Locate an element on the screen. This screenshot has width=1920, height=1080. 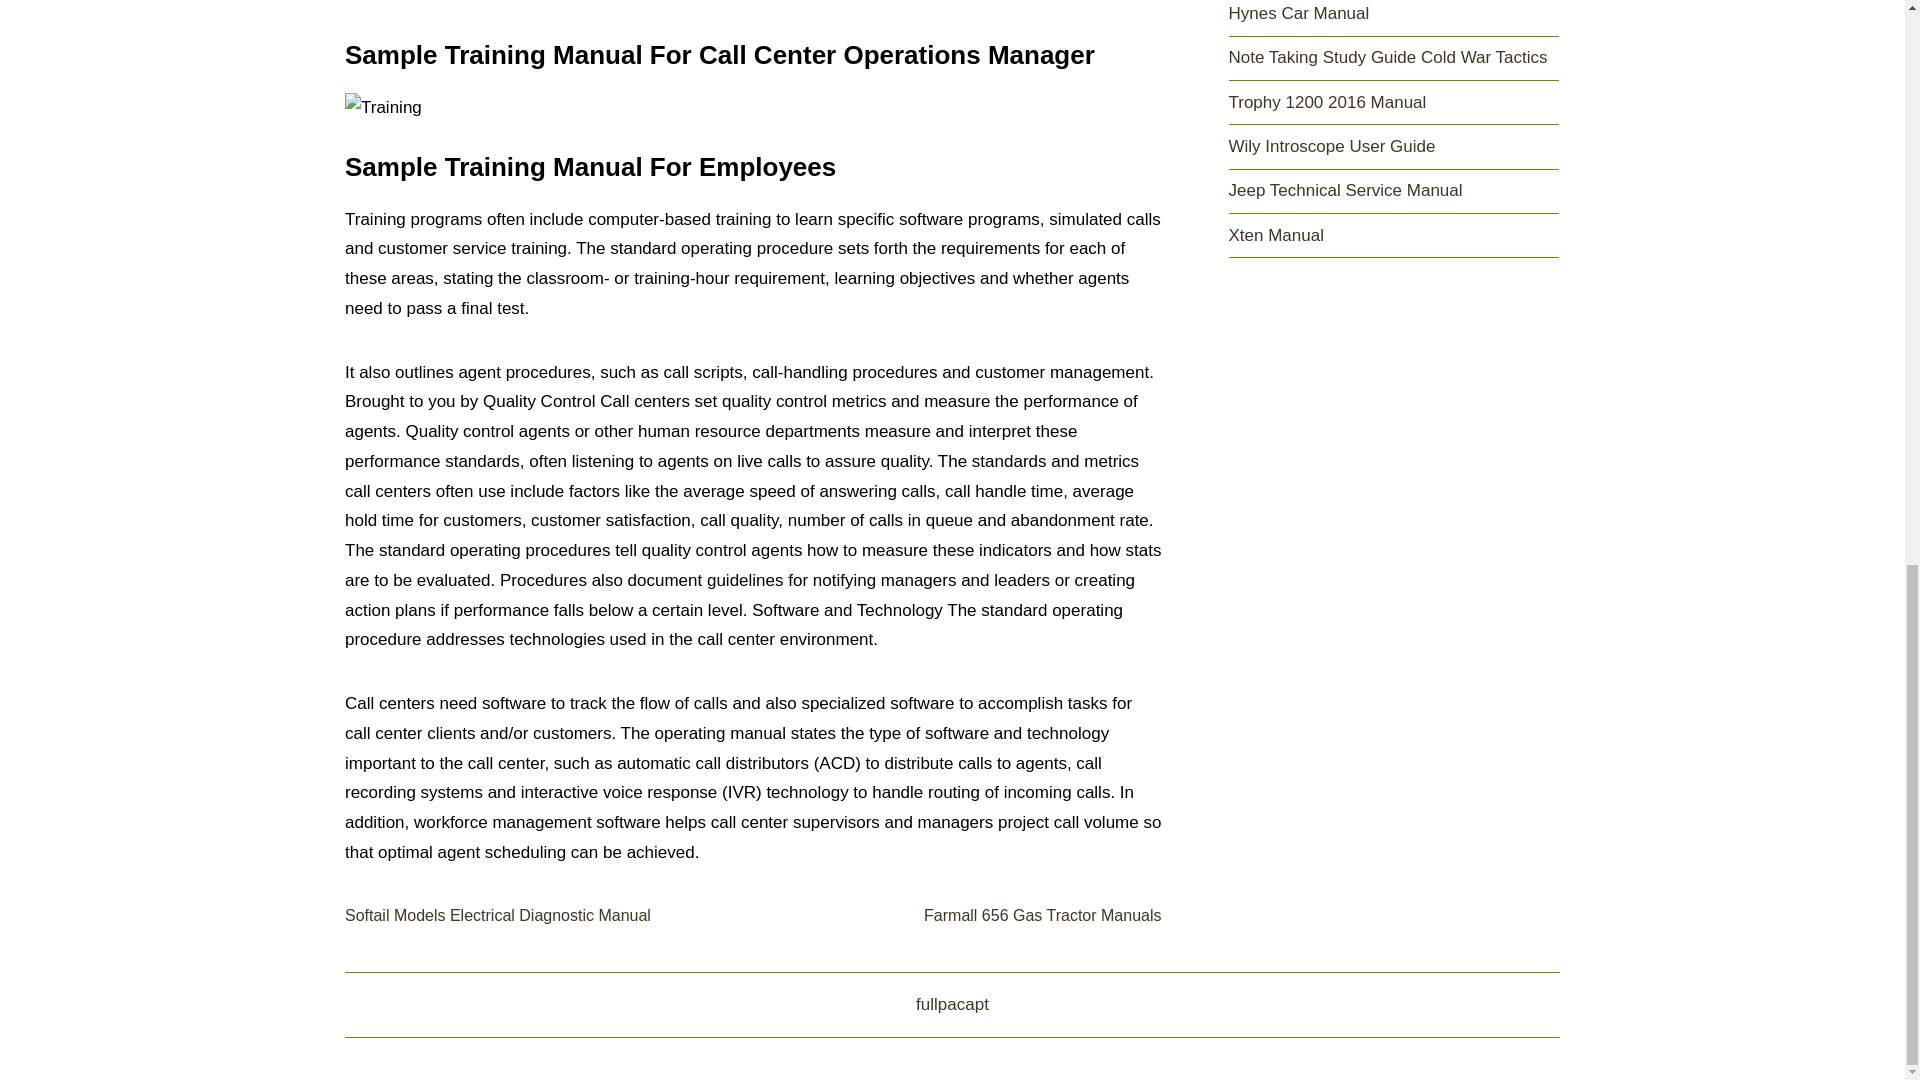
Xten Manual is located at coordinates (1275, 235).